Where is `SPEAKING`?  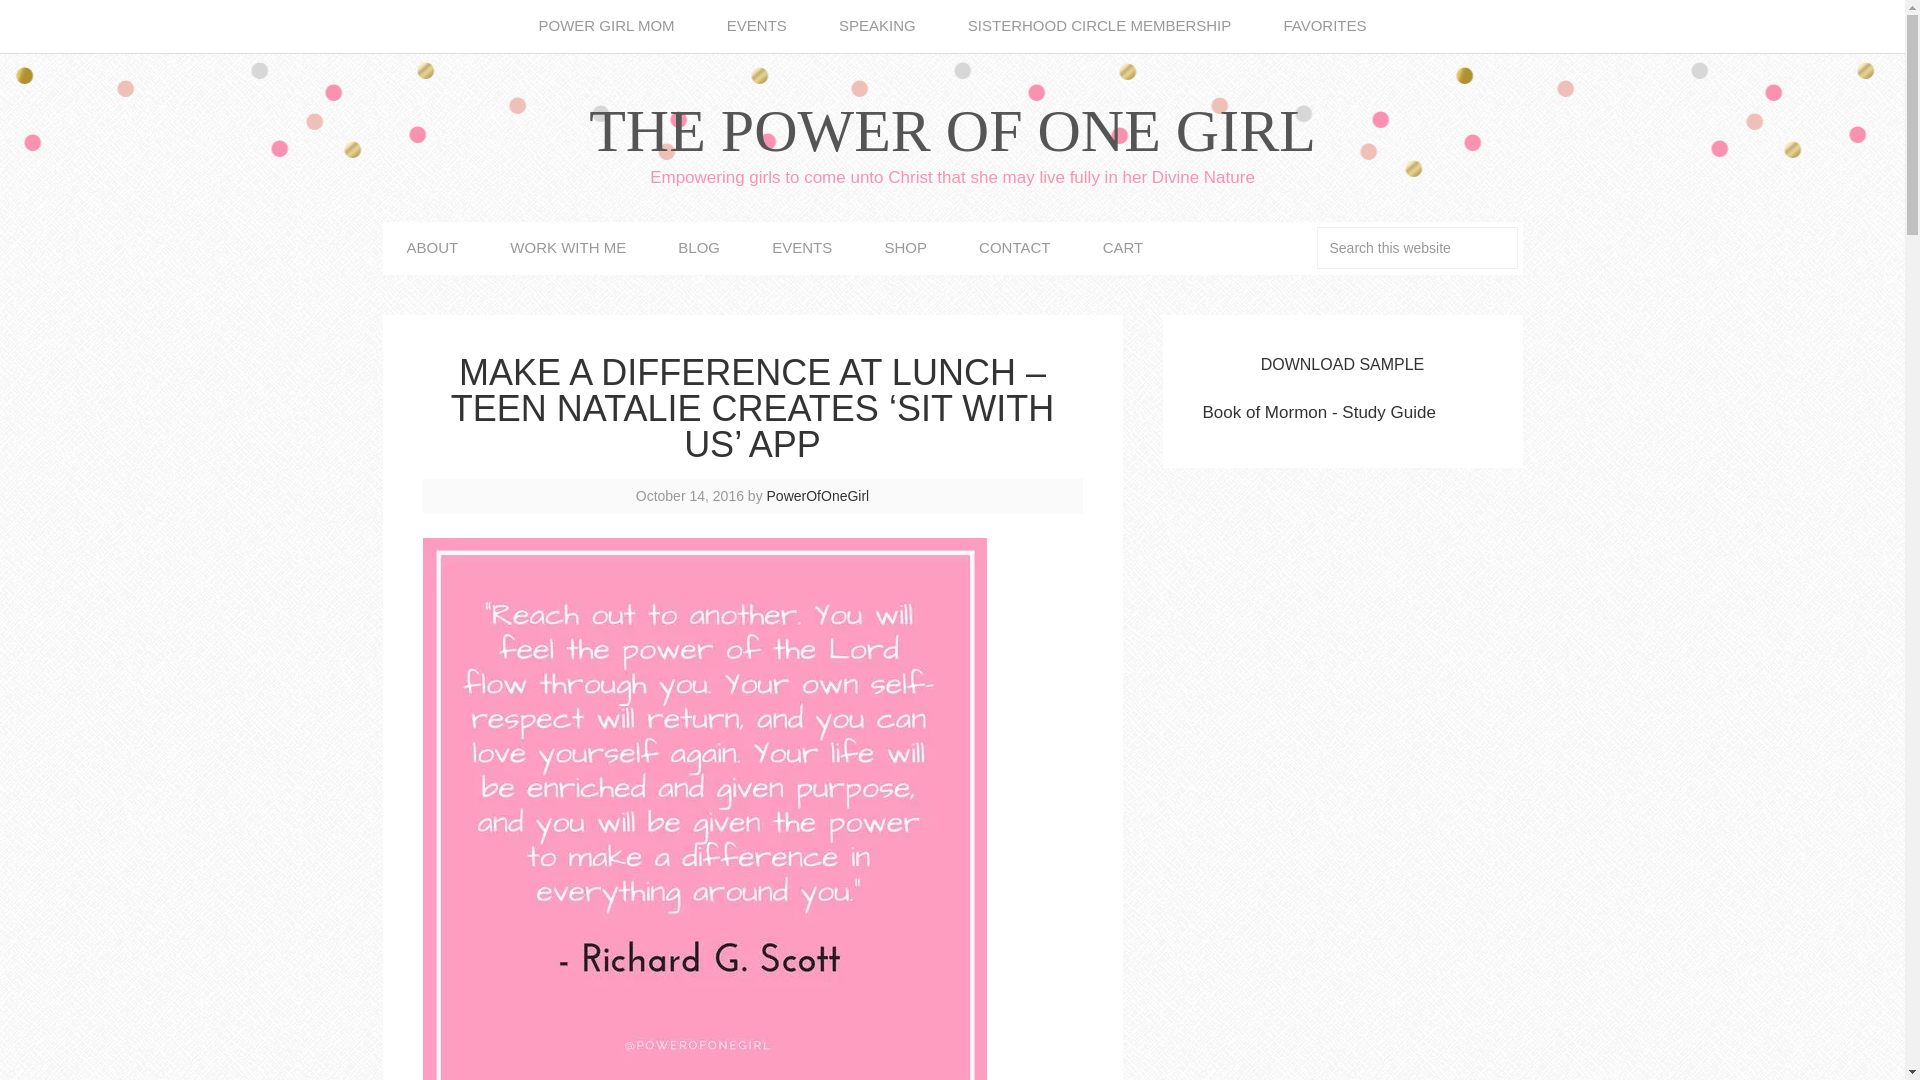
SPEAKING is located at coordinates (877, 26).